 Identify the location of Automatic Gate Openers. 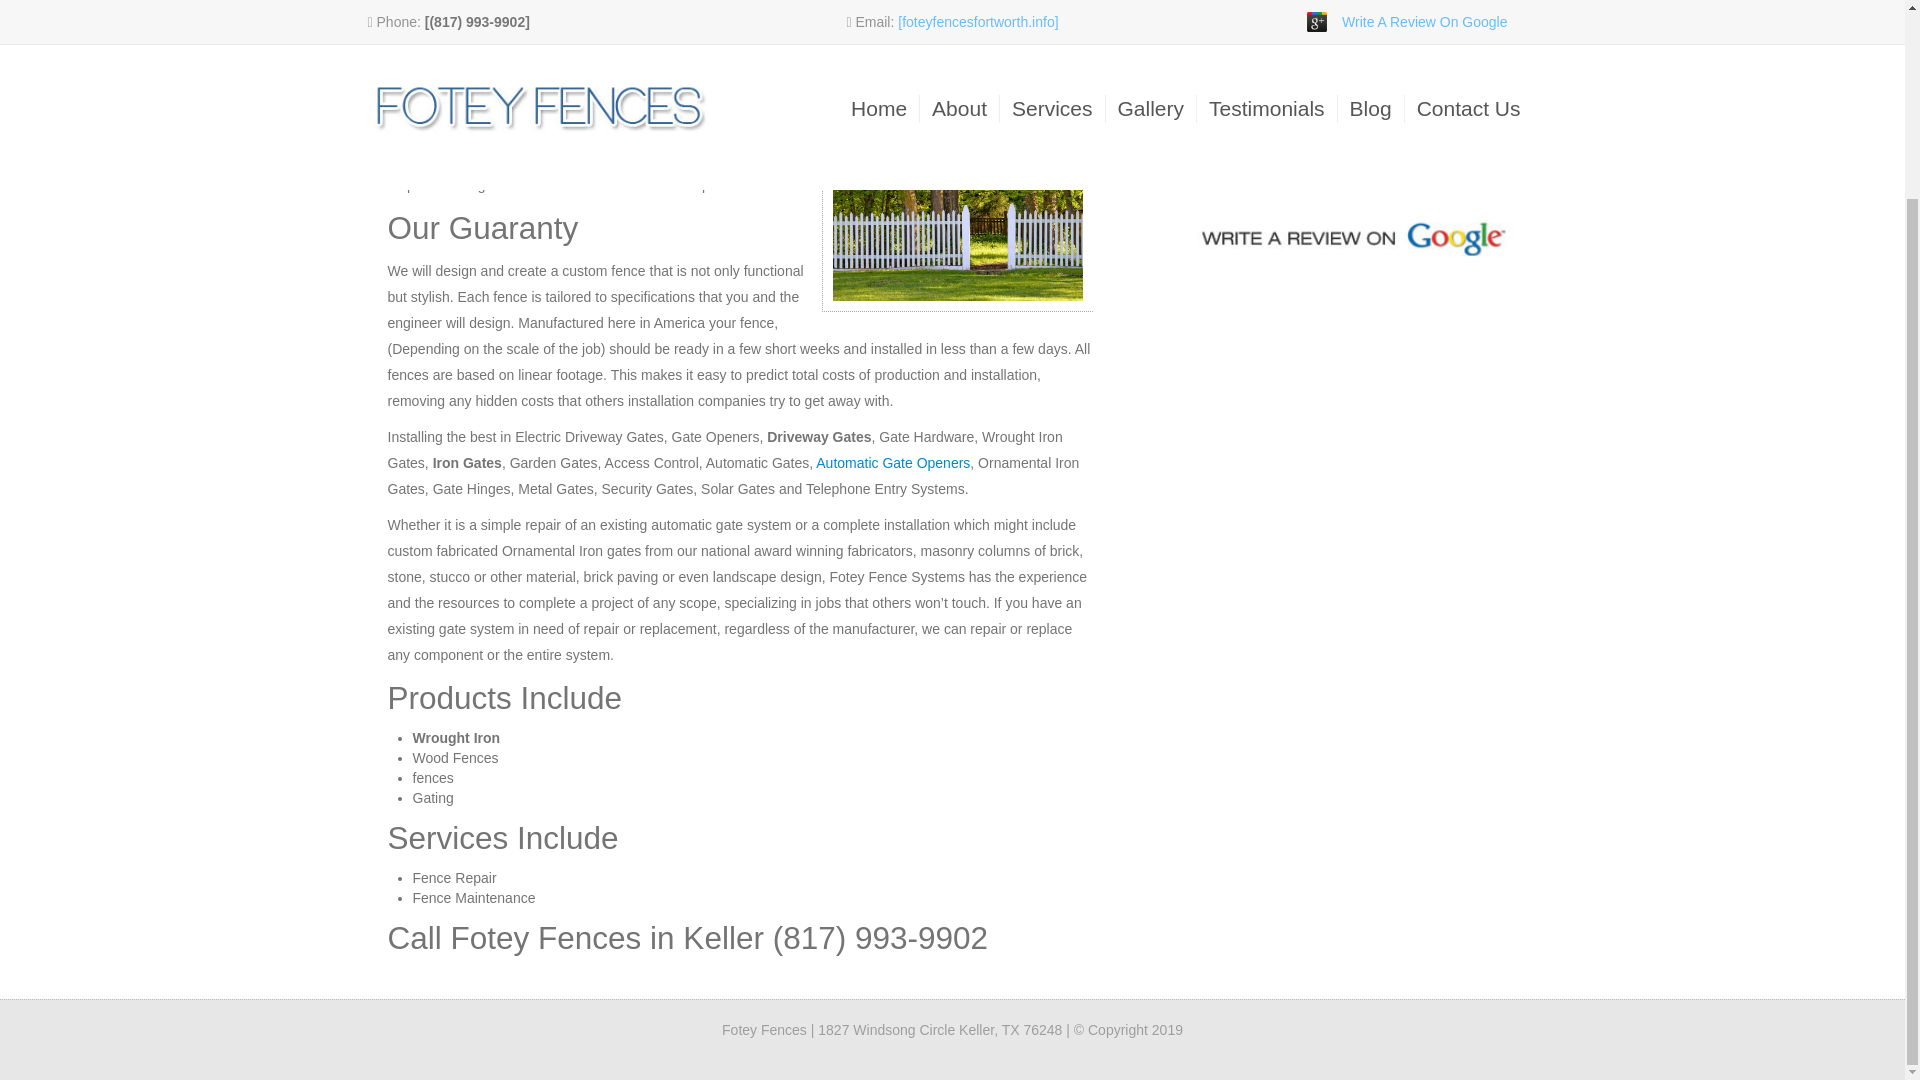
(892, 462).